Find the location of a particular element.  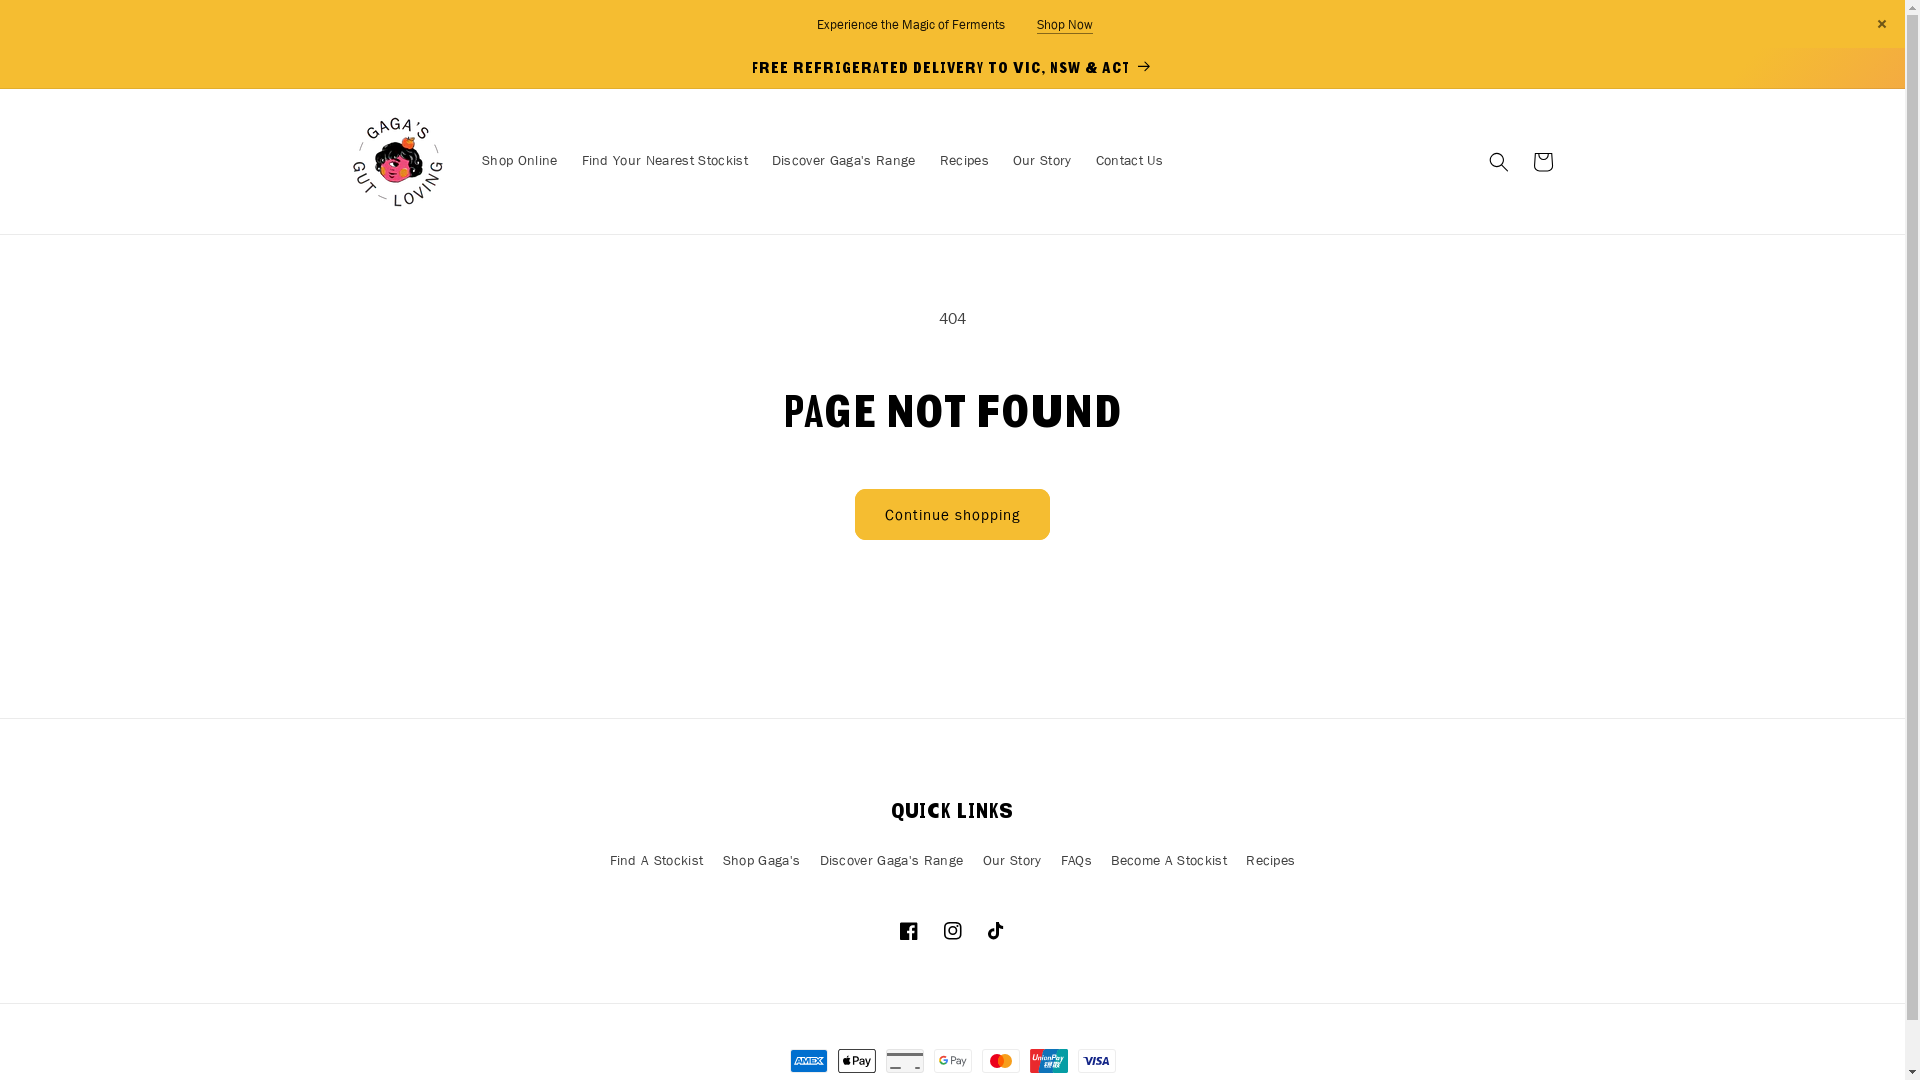

Contact Us is located at coordinates (1130, 162).